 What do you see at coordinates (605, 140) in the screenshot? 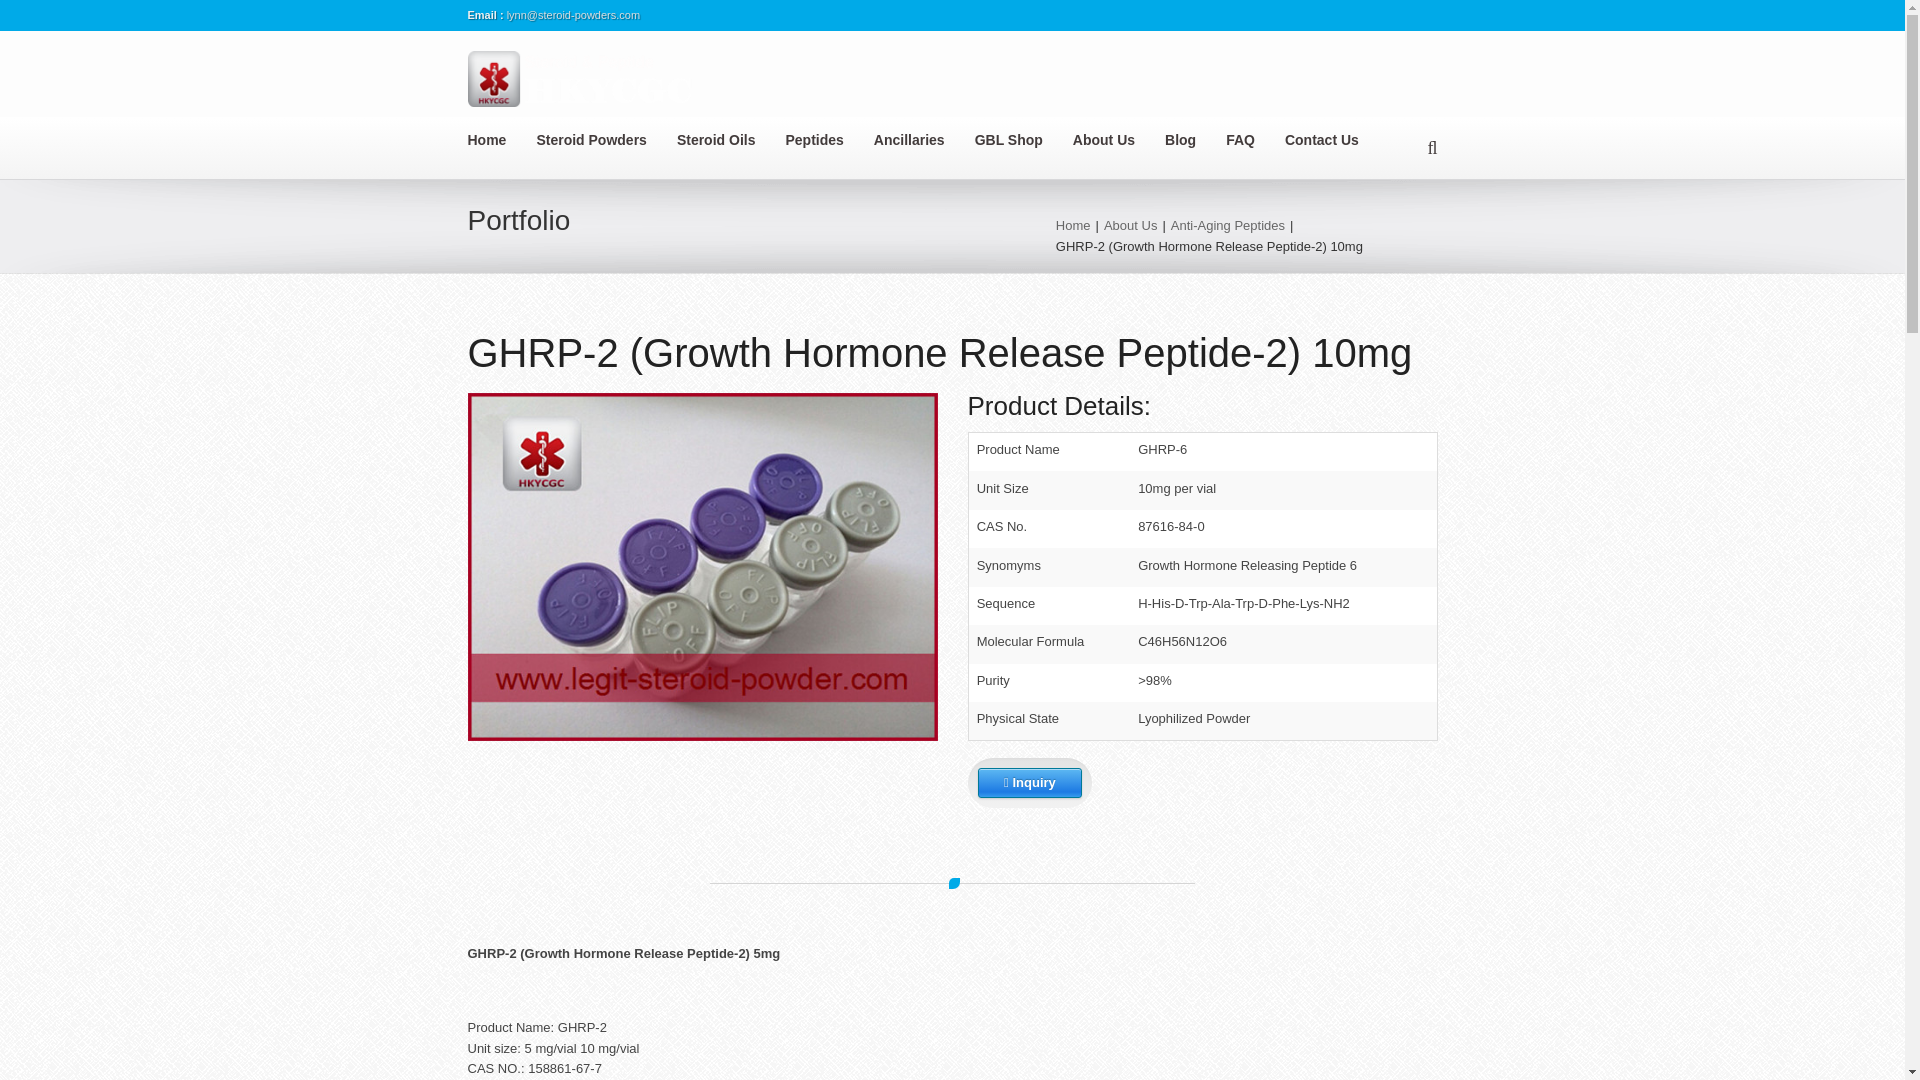
I see `Steroid Powders` at bounding box center [605, 140].